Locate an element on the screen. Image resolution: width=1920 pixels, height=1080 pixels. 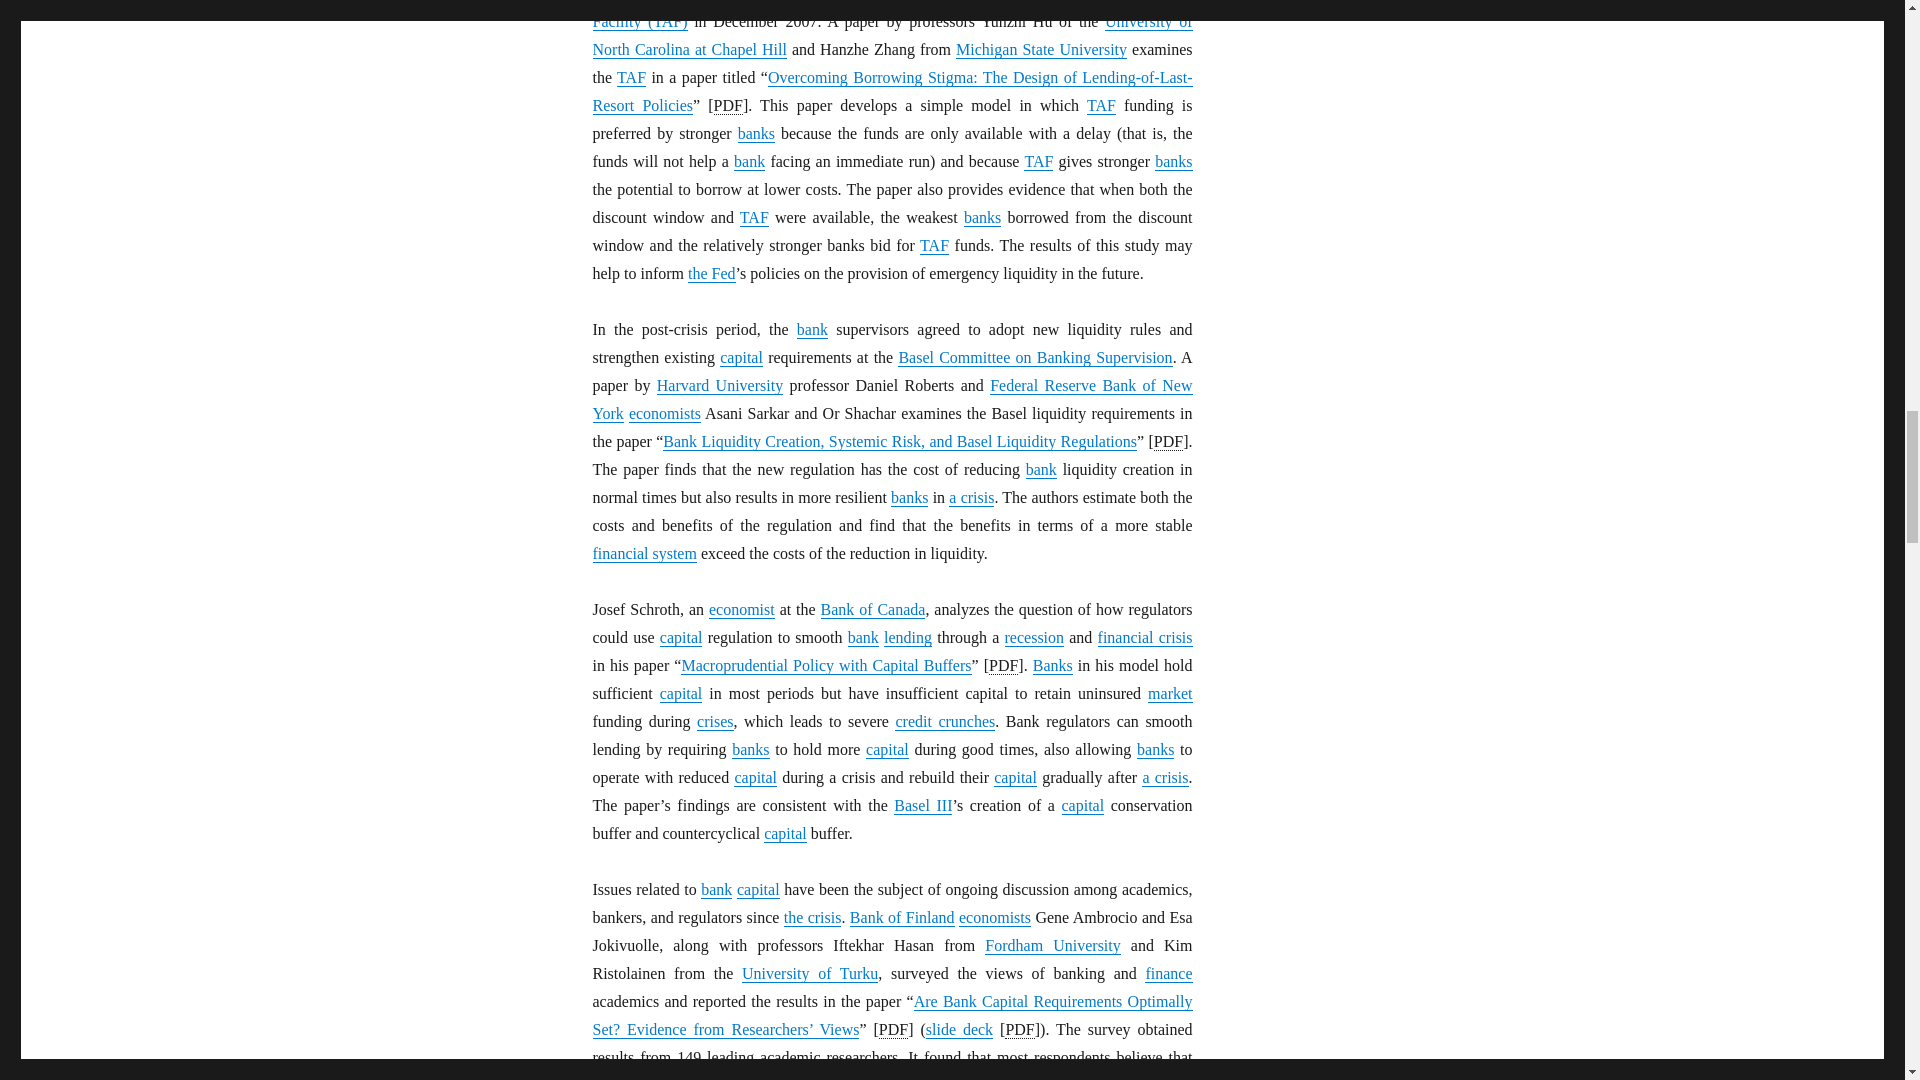
Term Auction Facility is located at coordinates (630, 78).